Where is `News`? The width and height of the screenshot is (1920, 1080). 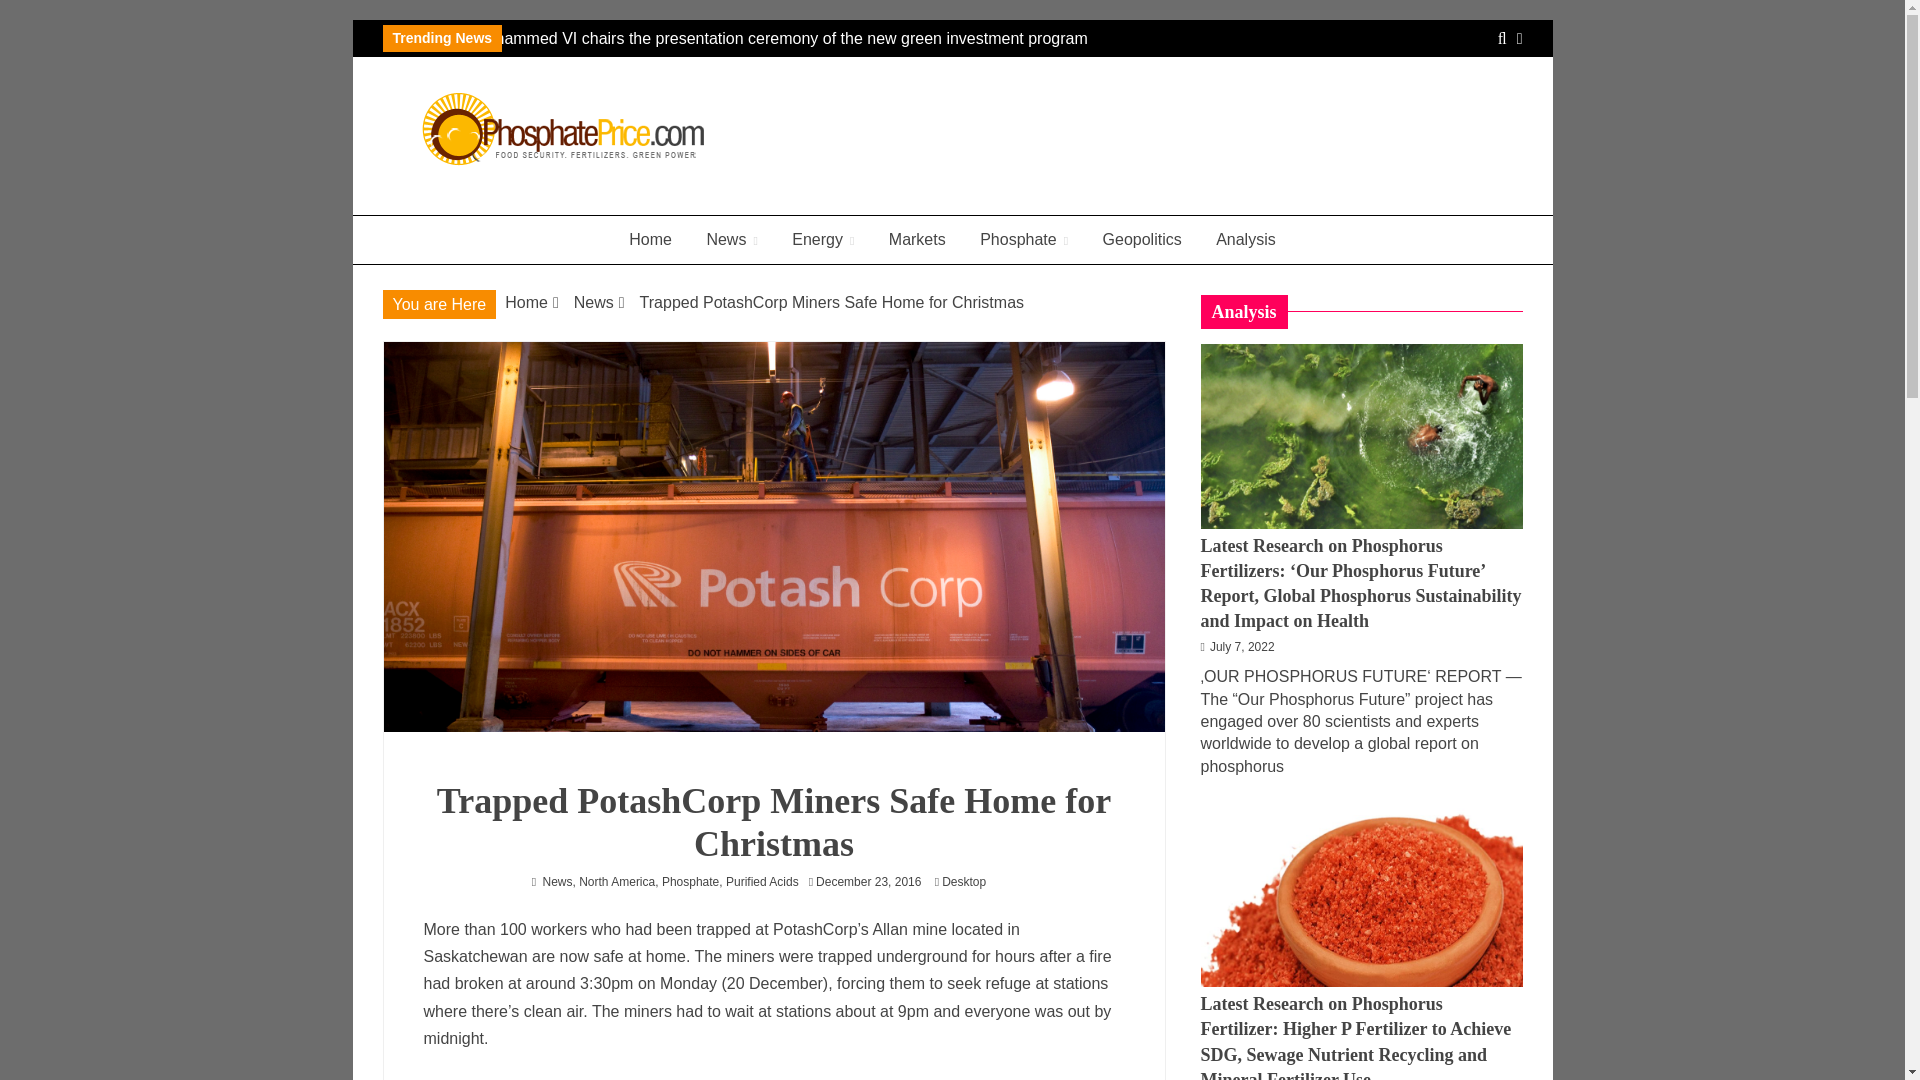 News is located at coordinates (731, 240).